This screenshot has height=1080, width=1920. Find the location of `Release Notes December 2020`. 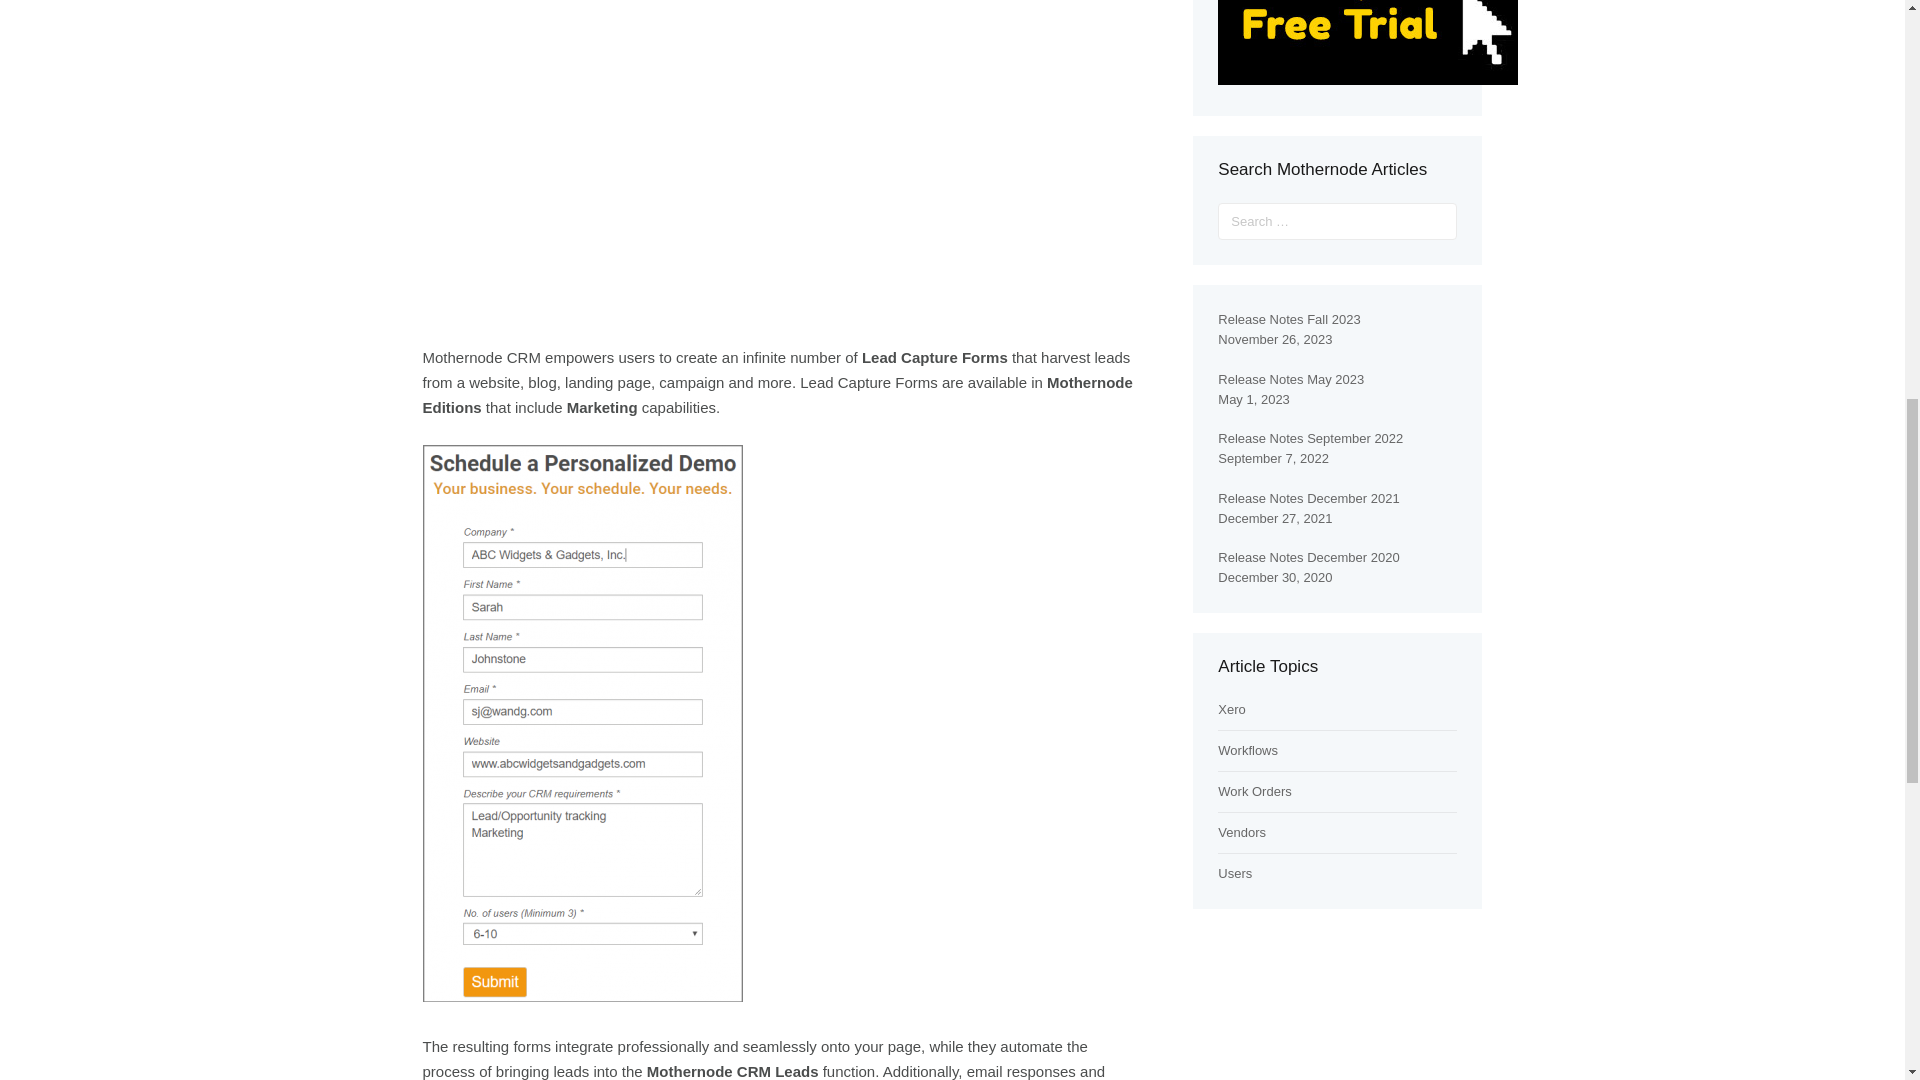

Release Notes December 2020 is located at coordinates (1308, 556).